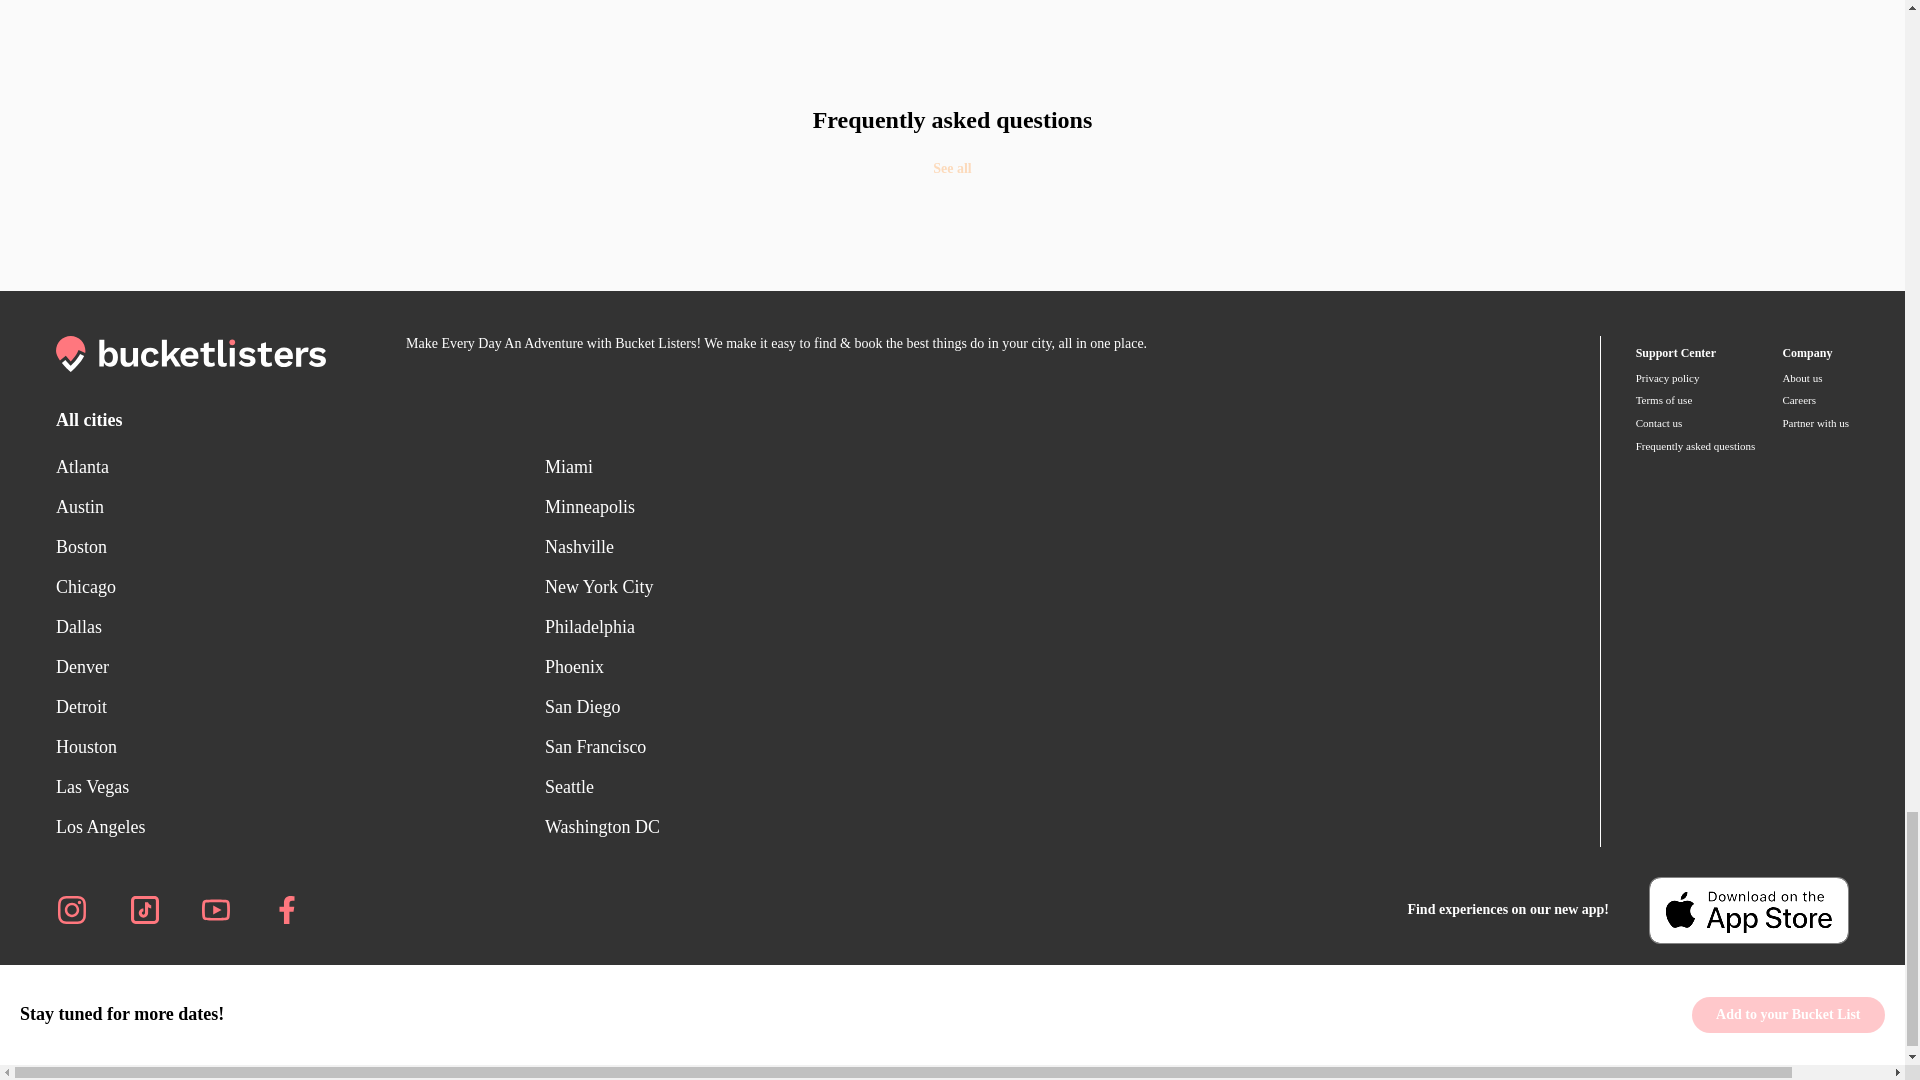 This screenshot has height=1080, width=1920. I want to click on Boston, so click(300, 547).